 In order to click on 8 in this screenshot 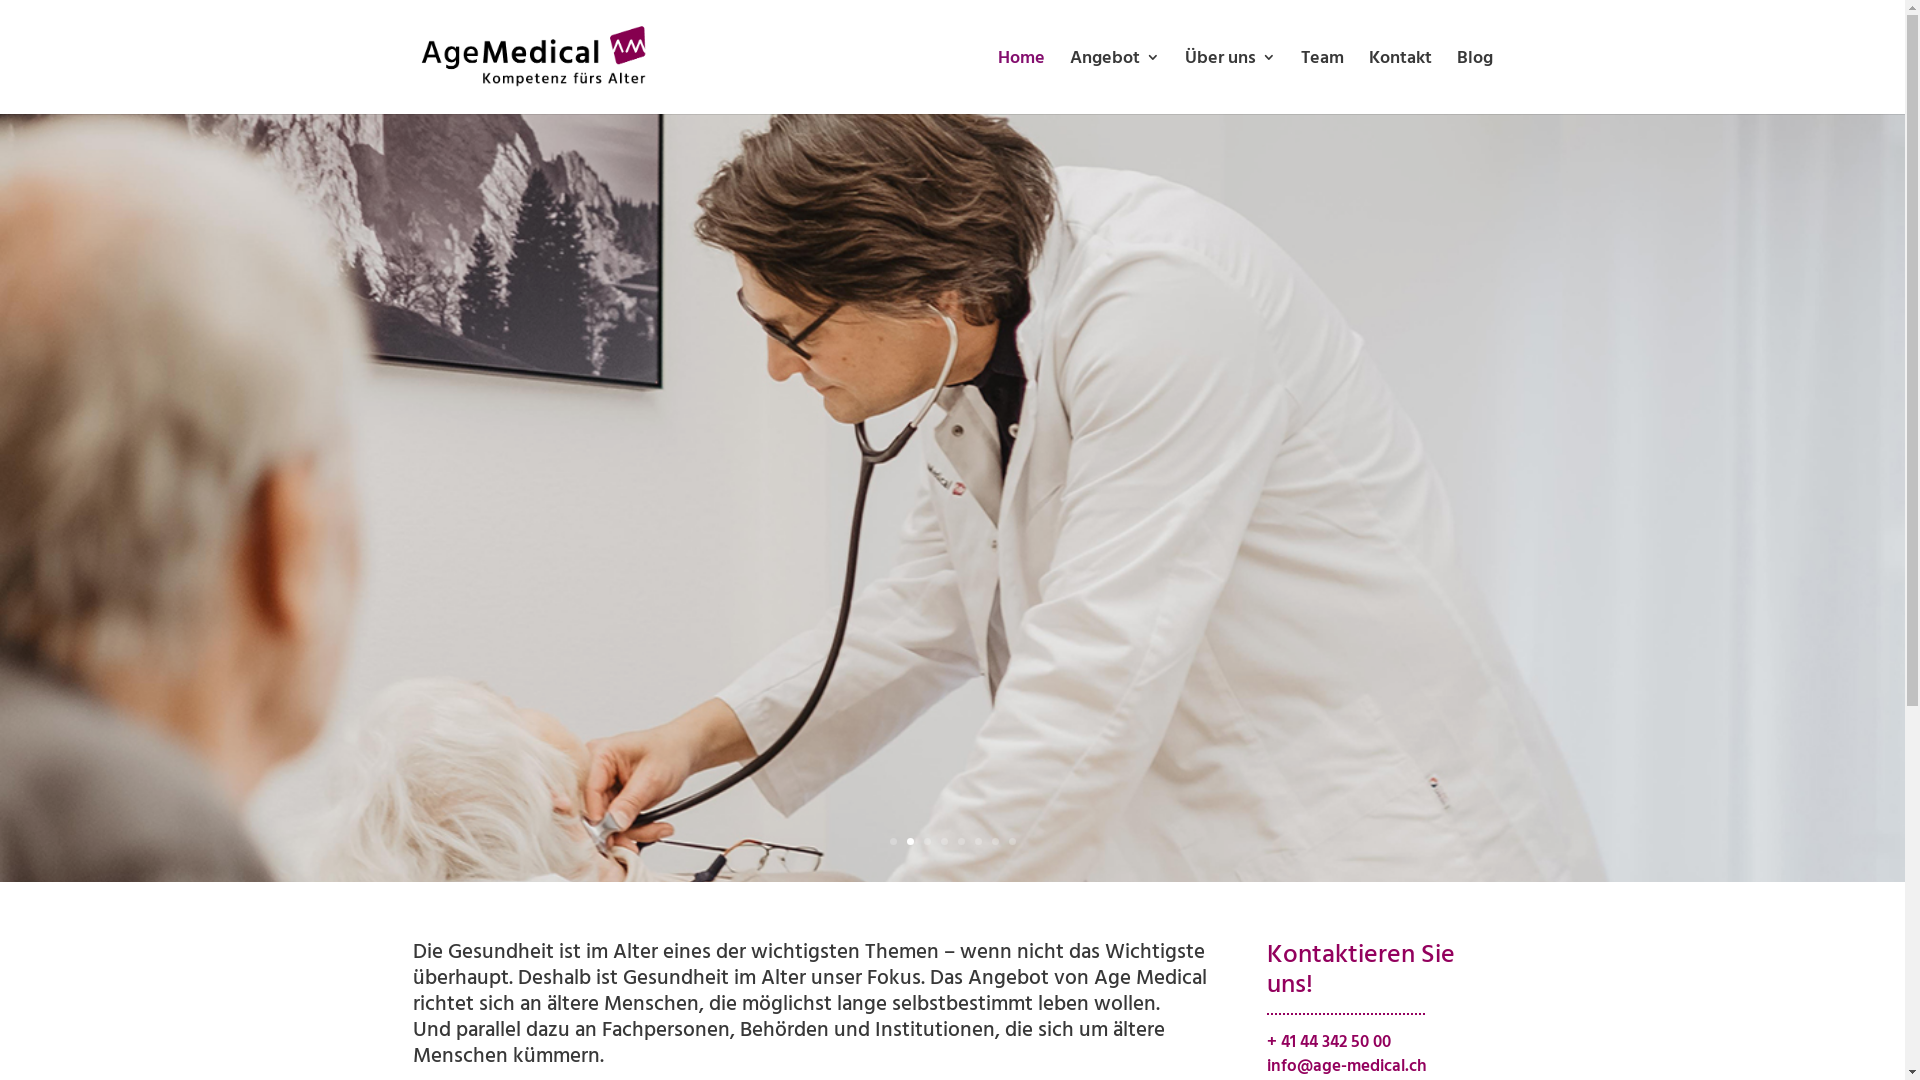, I will do `click(1012, 842)`.